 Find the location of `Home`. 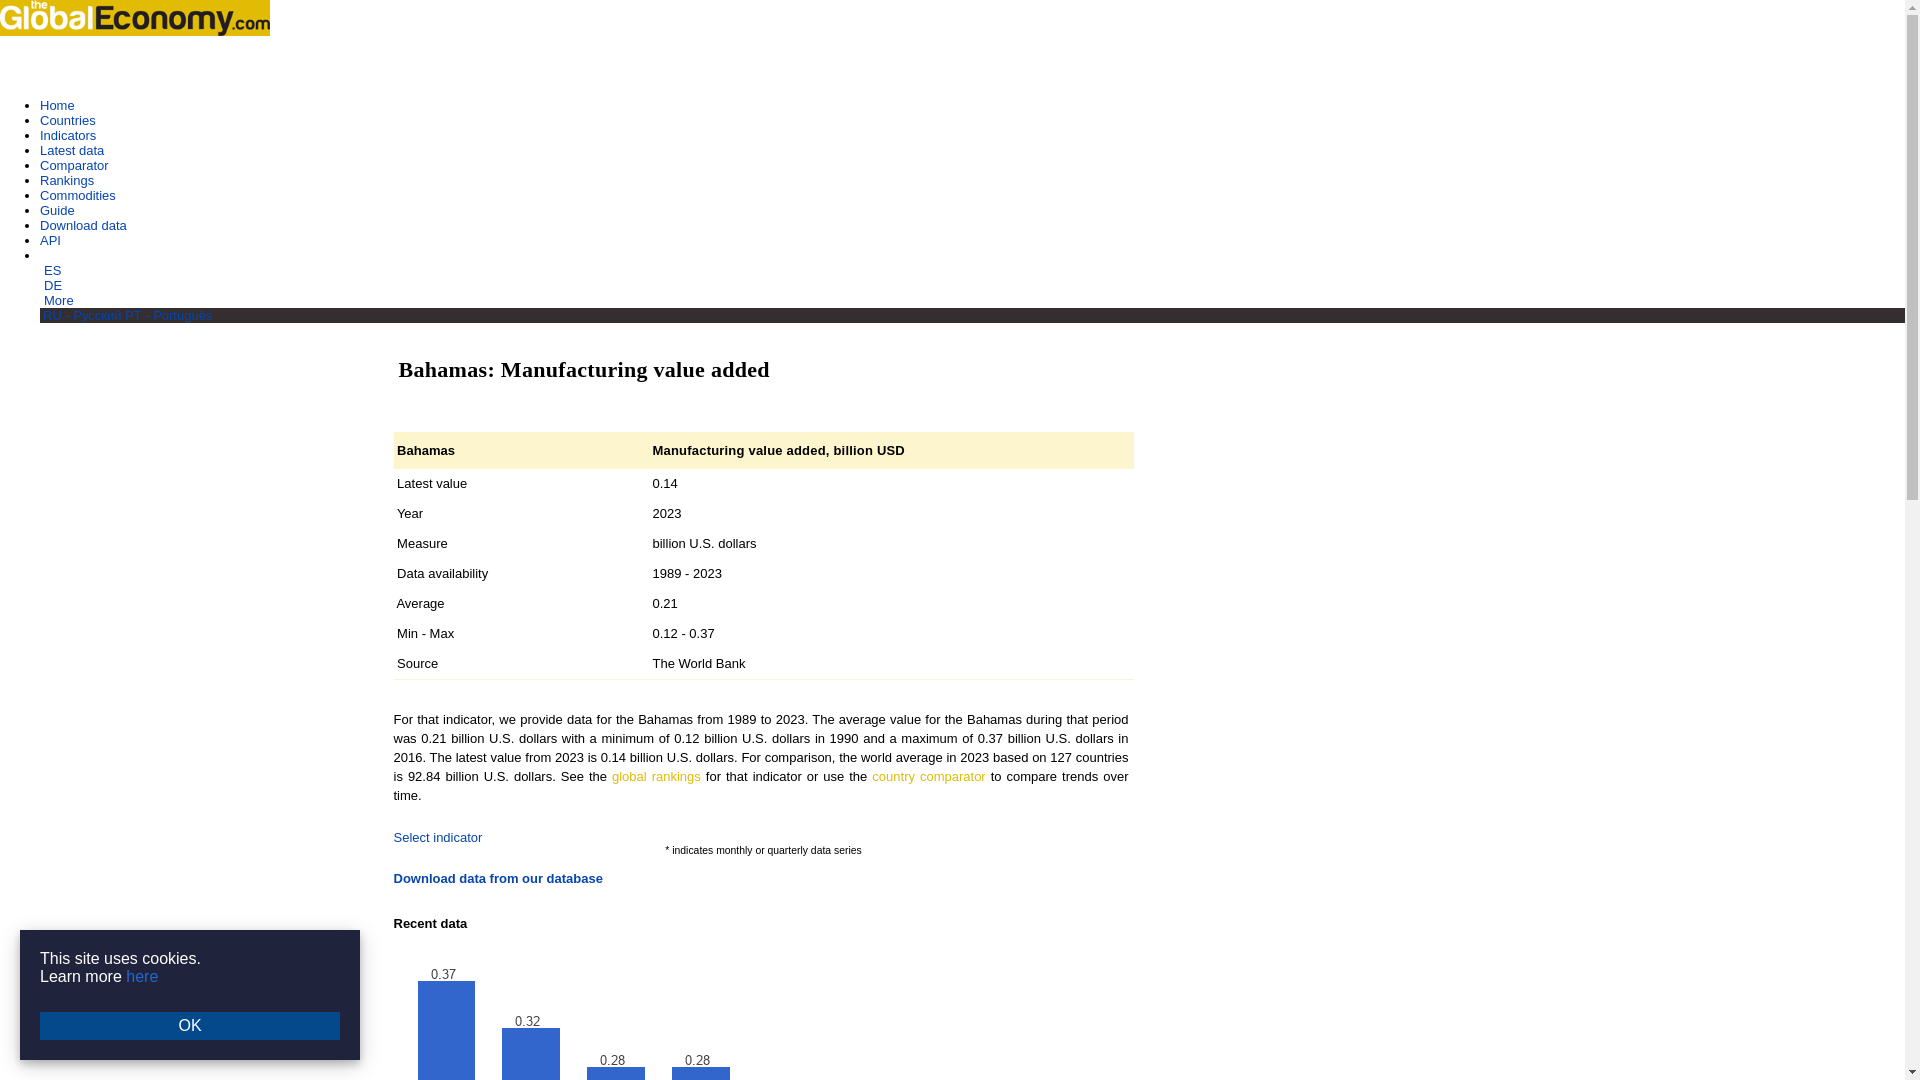

Home is located at coordinates (57, 106).